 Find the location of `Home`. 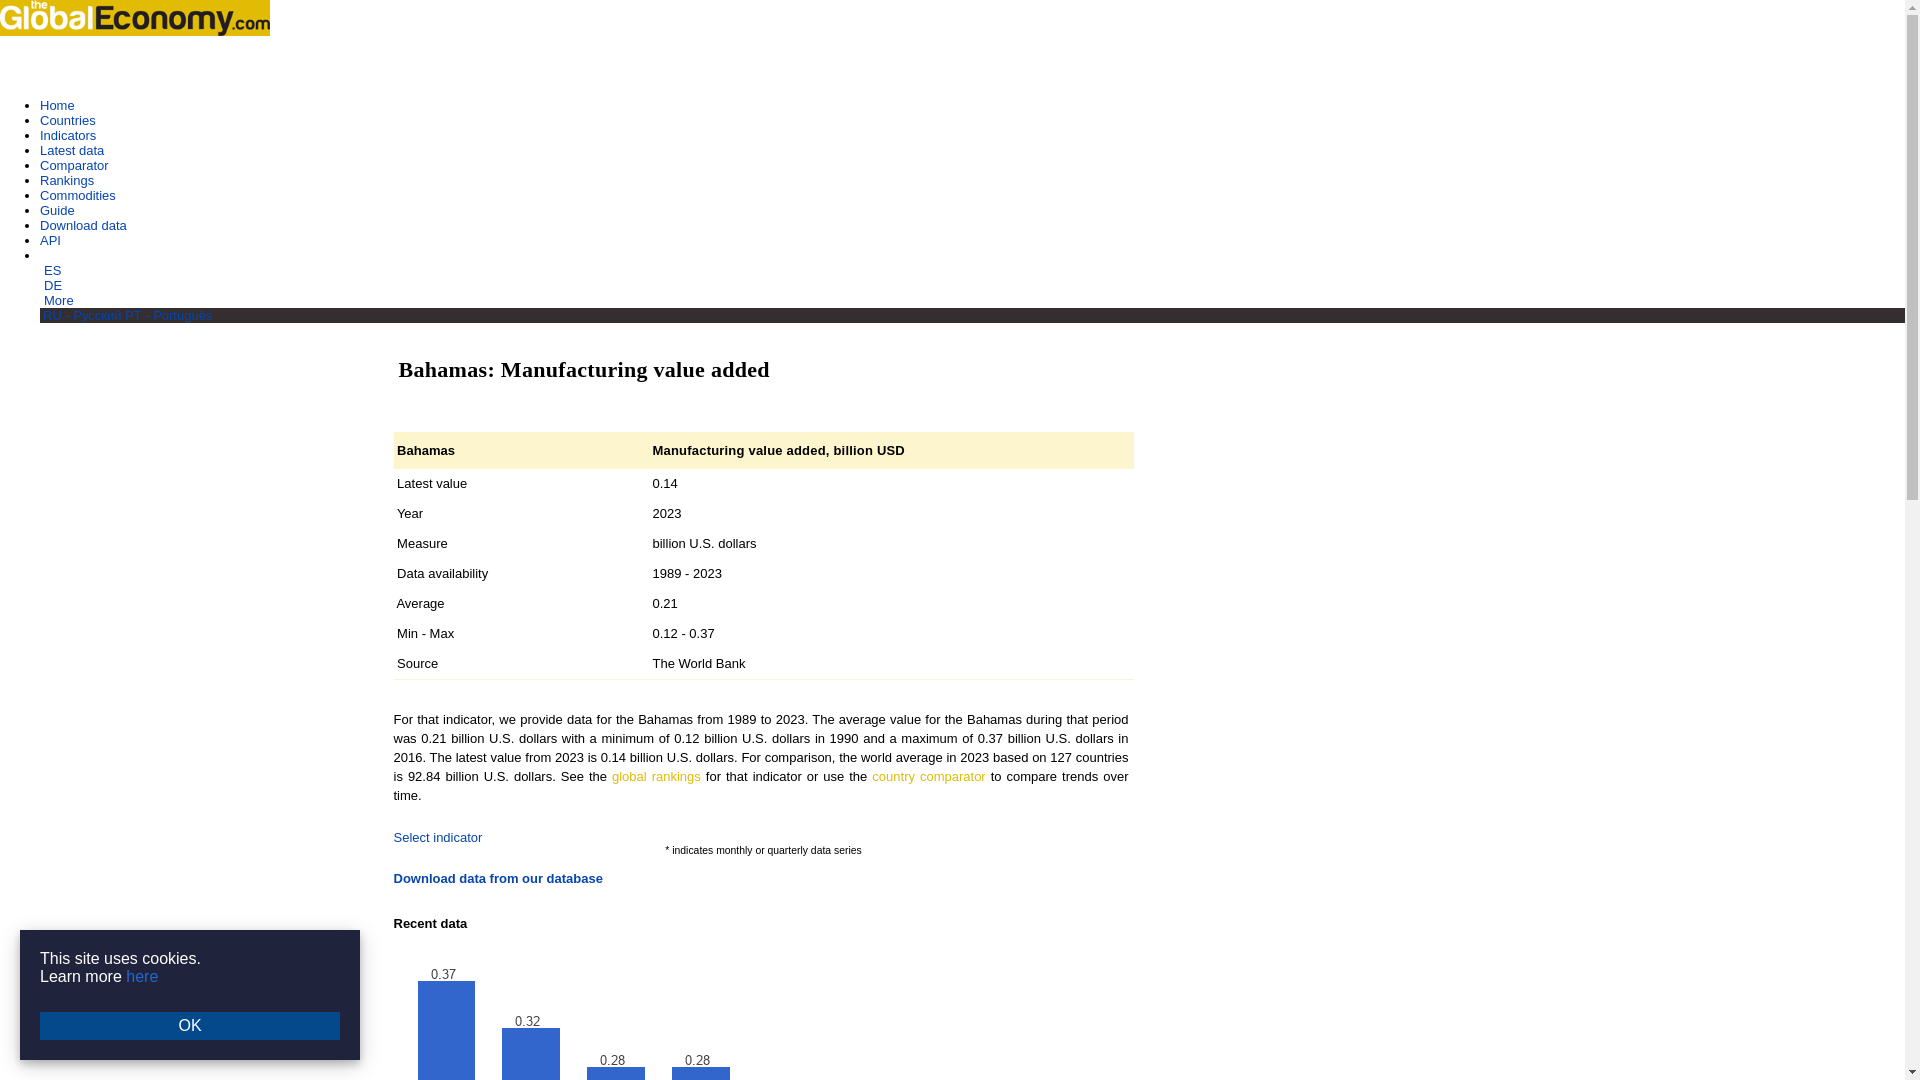

Home is located at coordinates (57, 106).